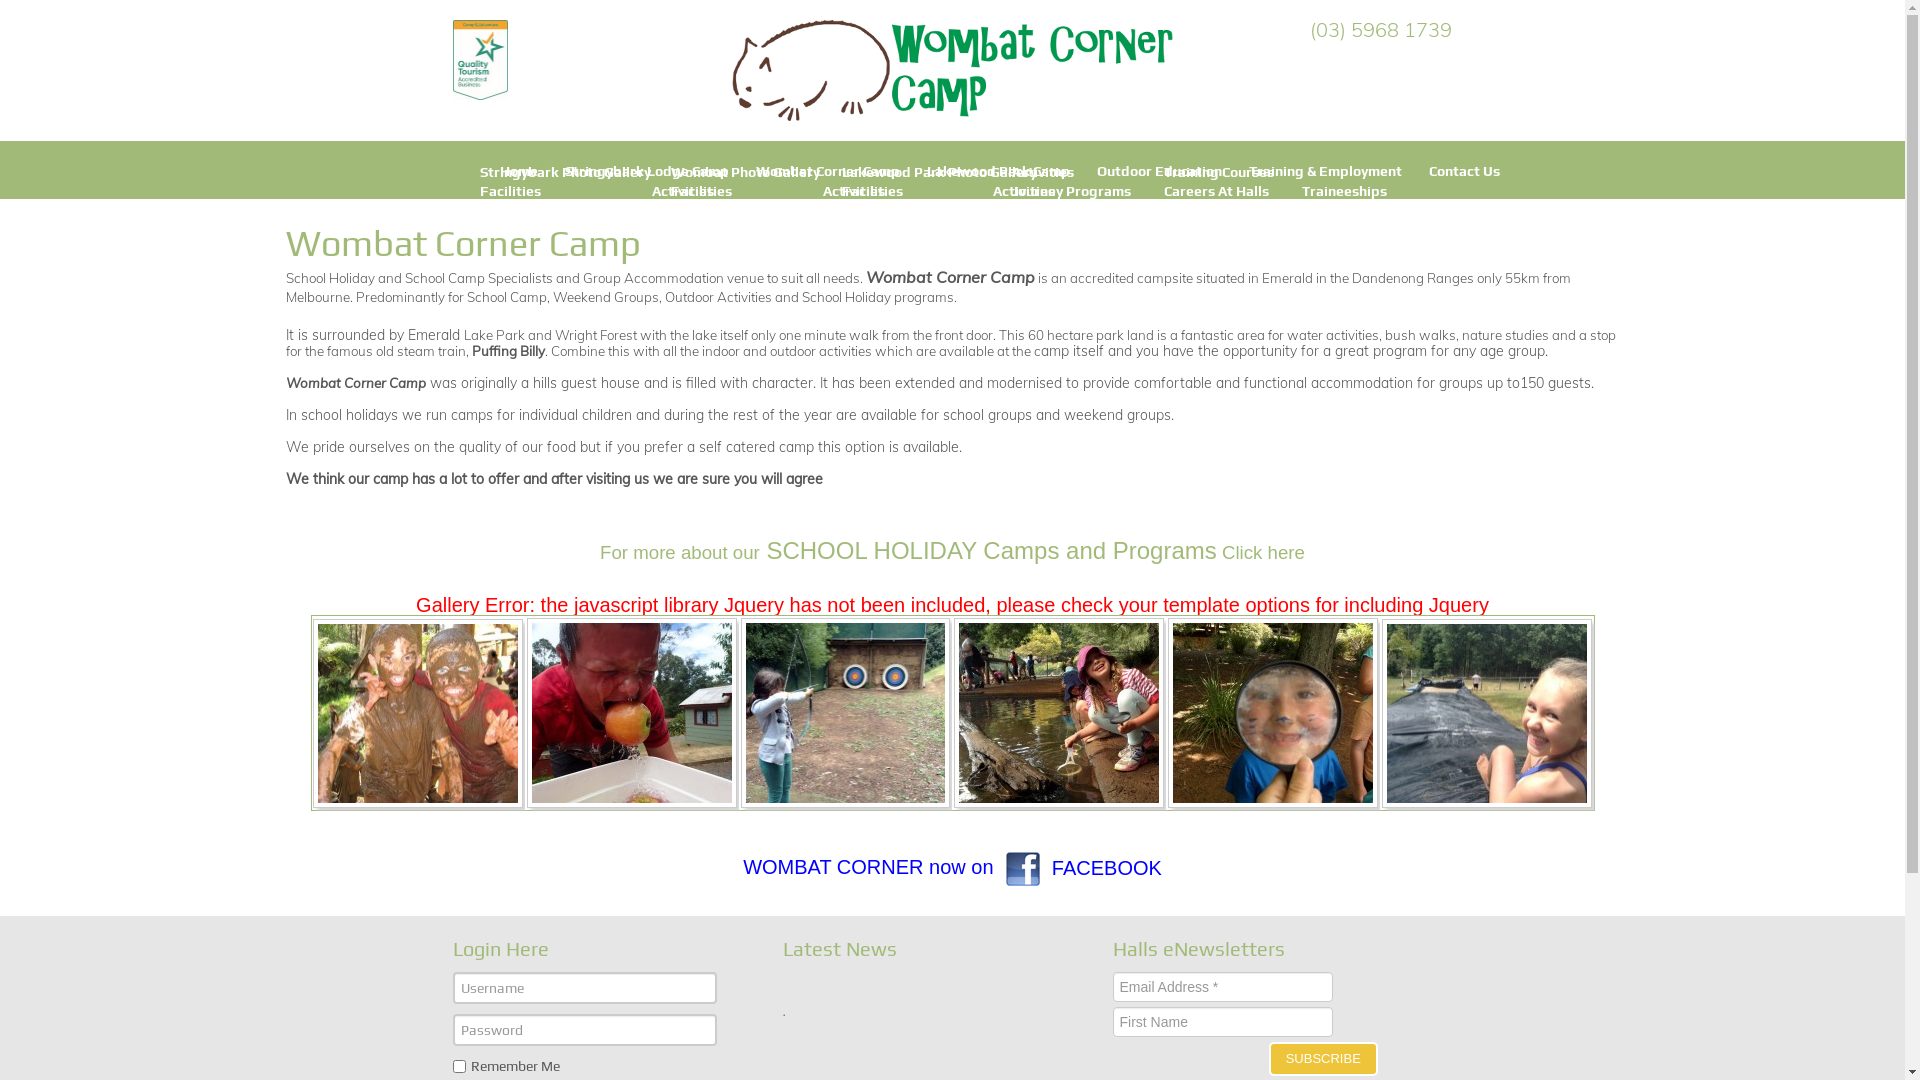 This screenshot has height=1080, width=1920. Describe the element at coordinates (632, 713) in the screenshot. I see `wombatapplebob` at that location.